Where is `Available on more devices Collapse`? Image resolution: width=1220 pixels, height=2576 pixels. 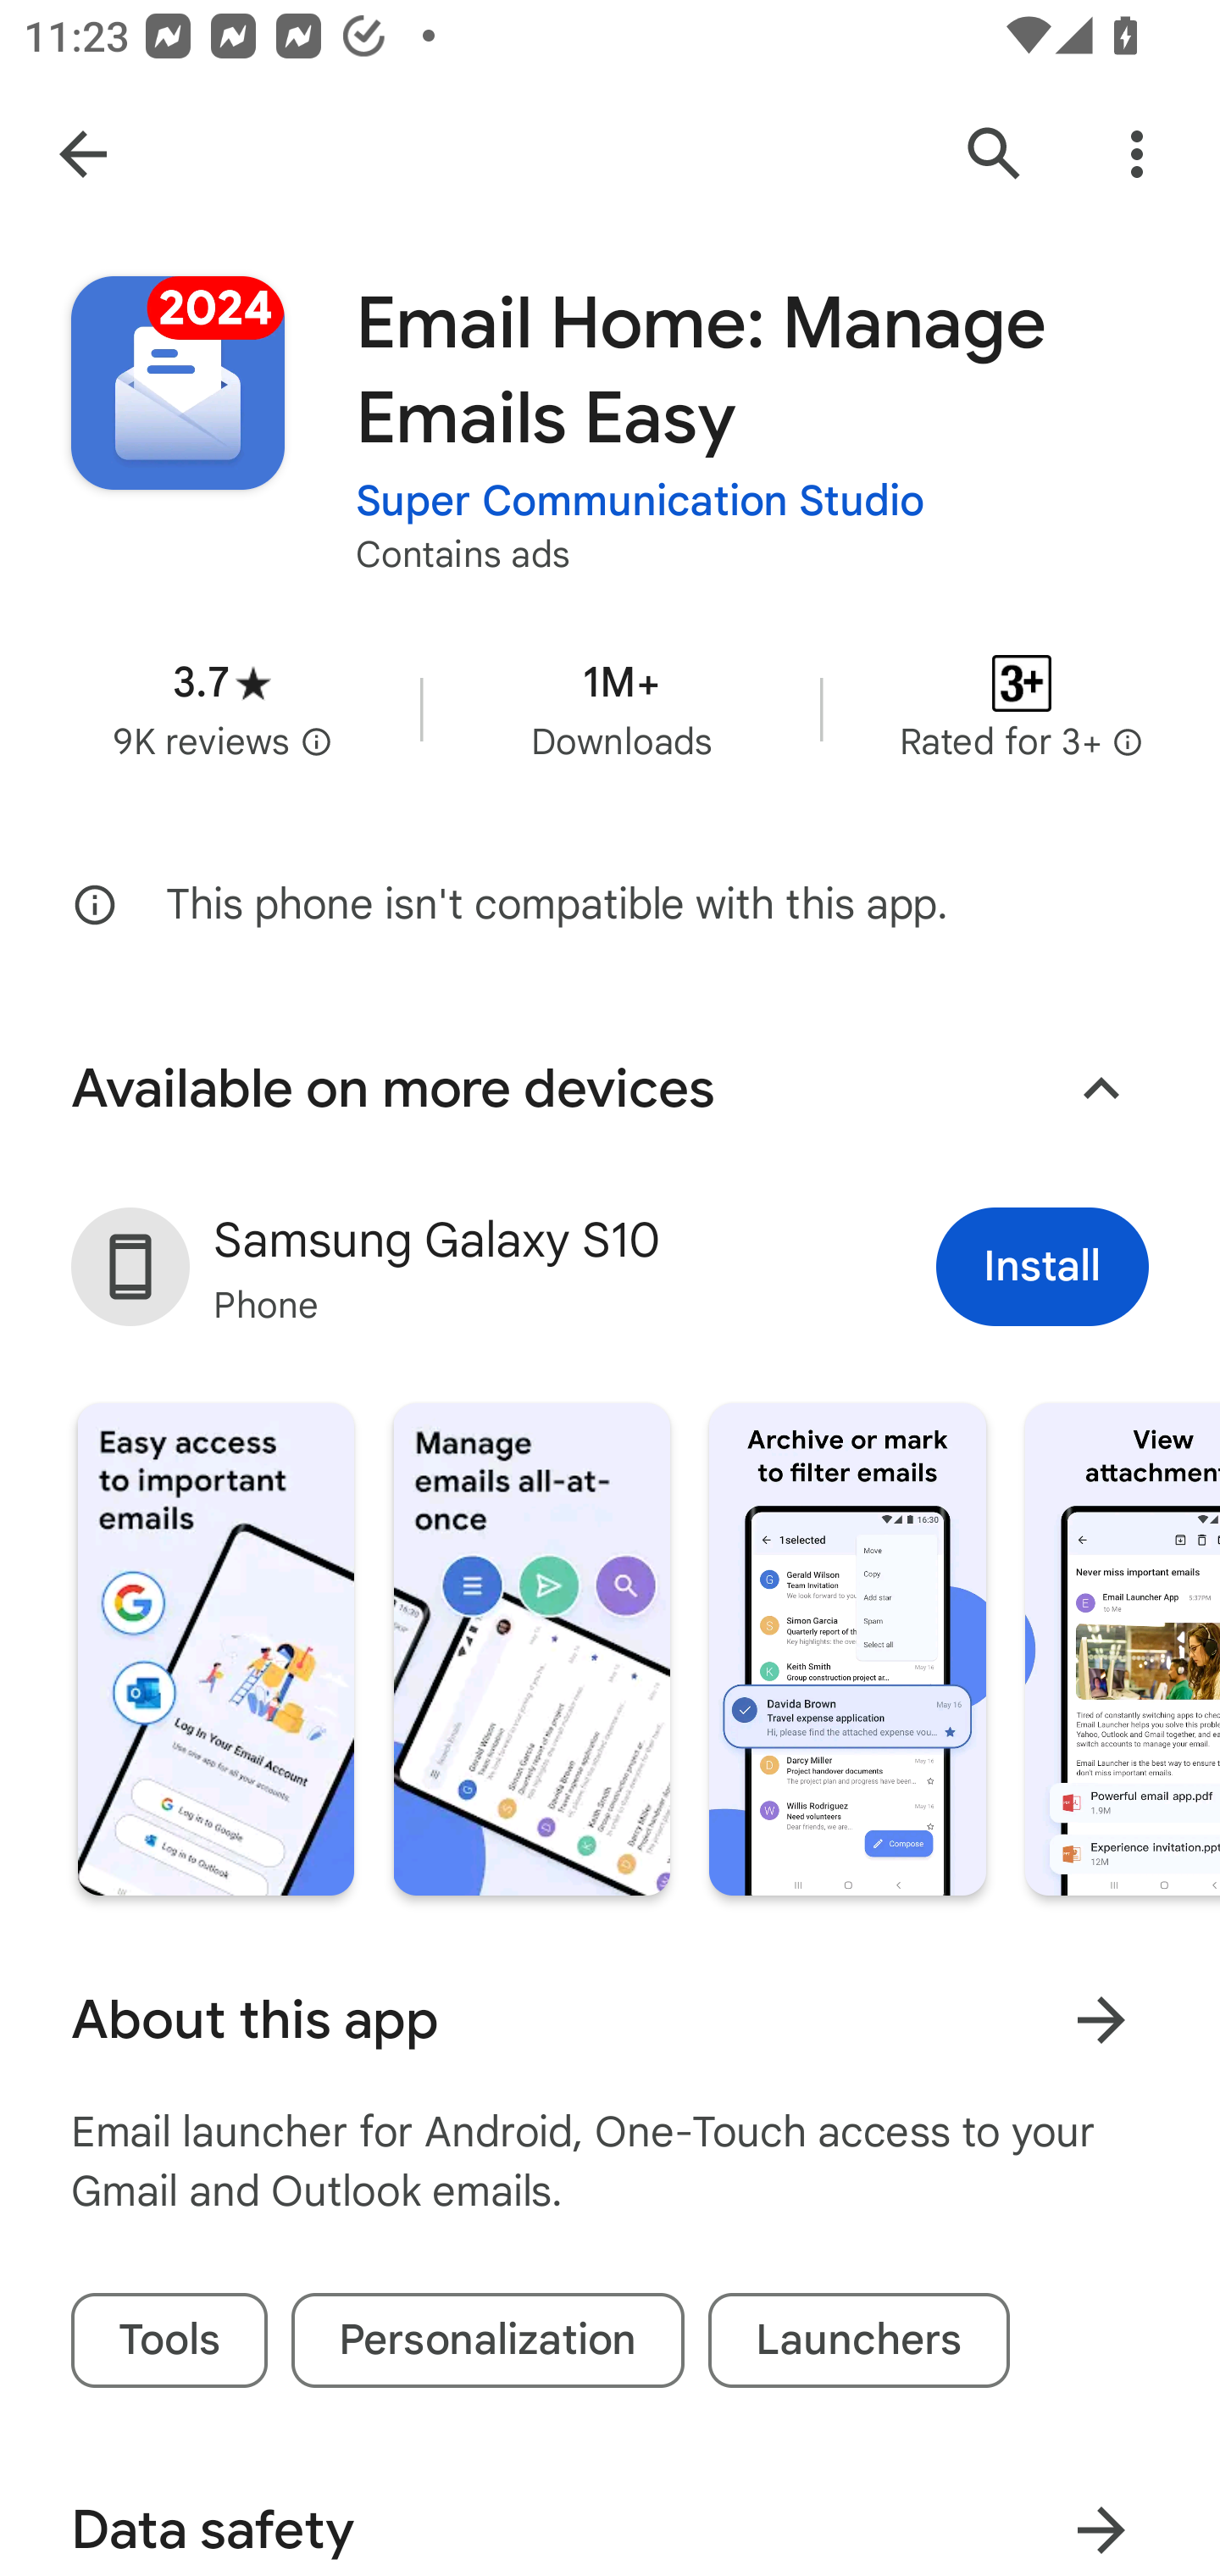
Available on more devices Collapse is located at coordinates (610, 1088).